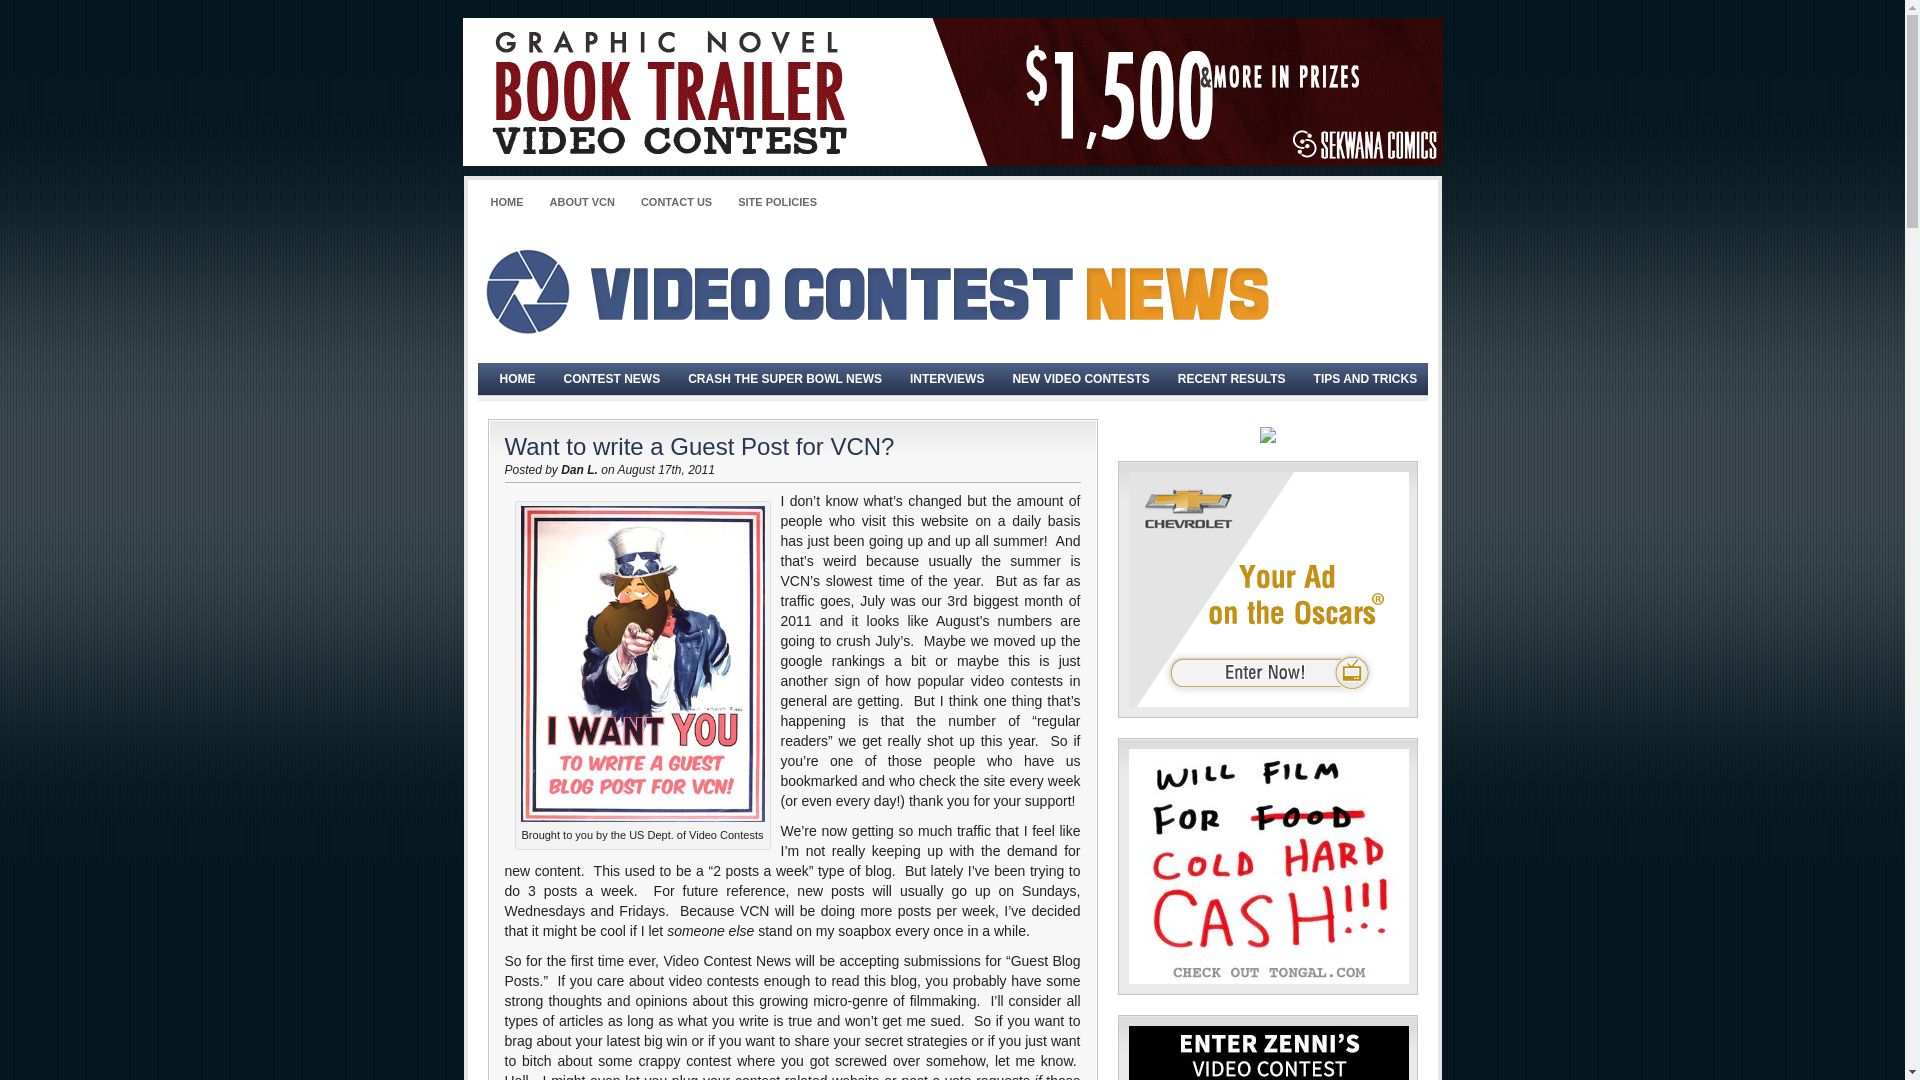 This screenshot has width=1920, height=1080. I want to click on View all posts filed under New Video Contests, so click(1080, 378).